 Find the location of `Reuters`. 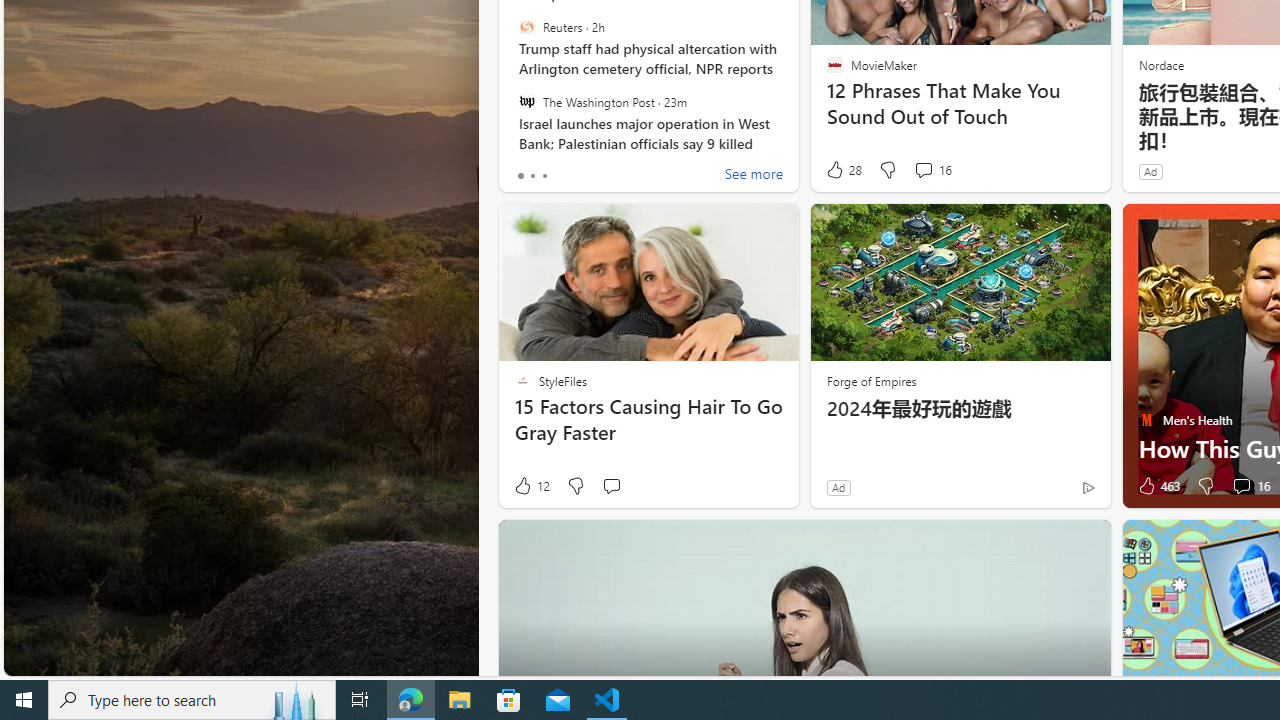

Reuters is located at coordinates (526, 27).